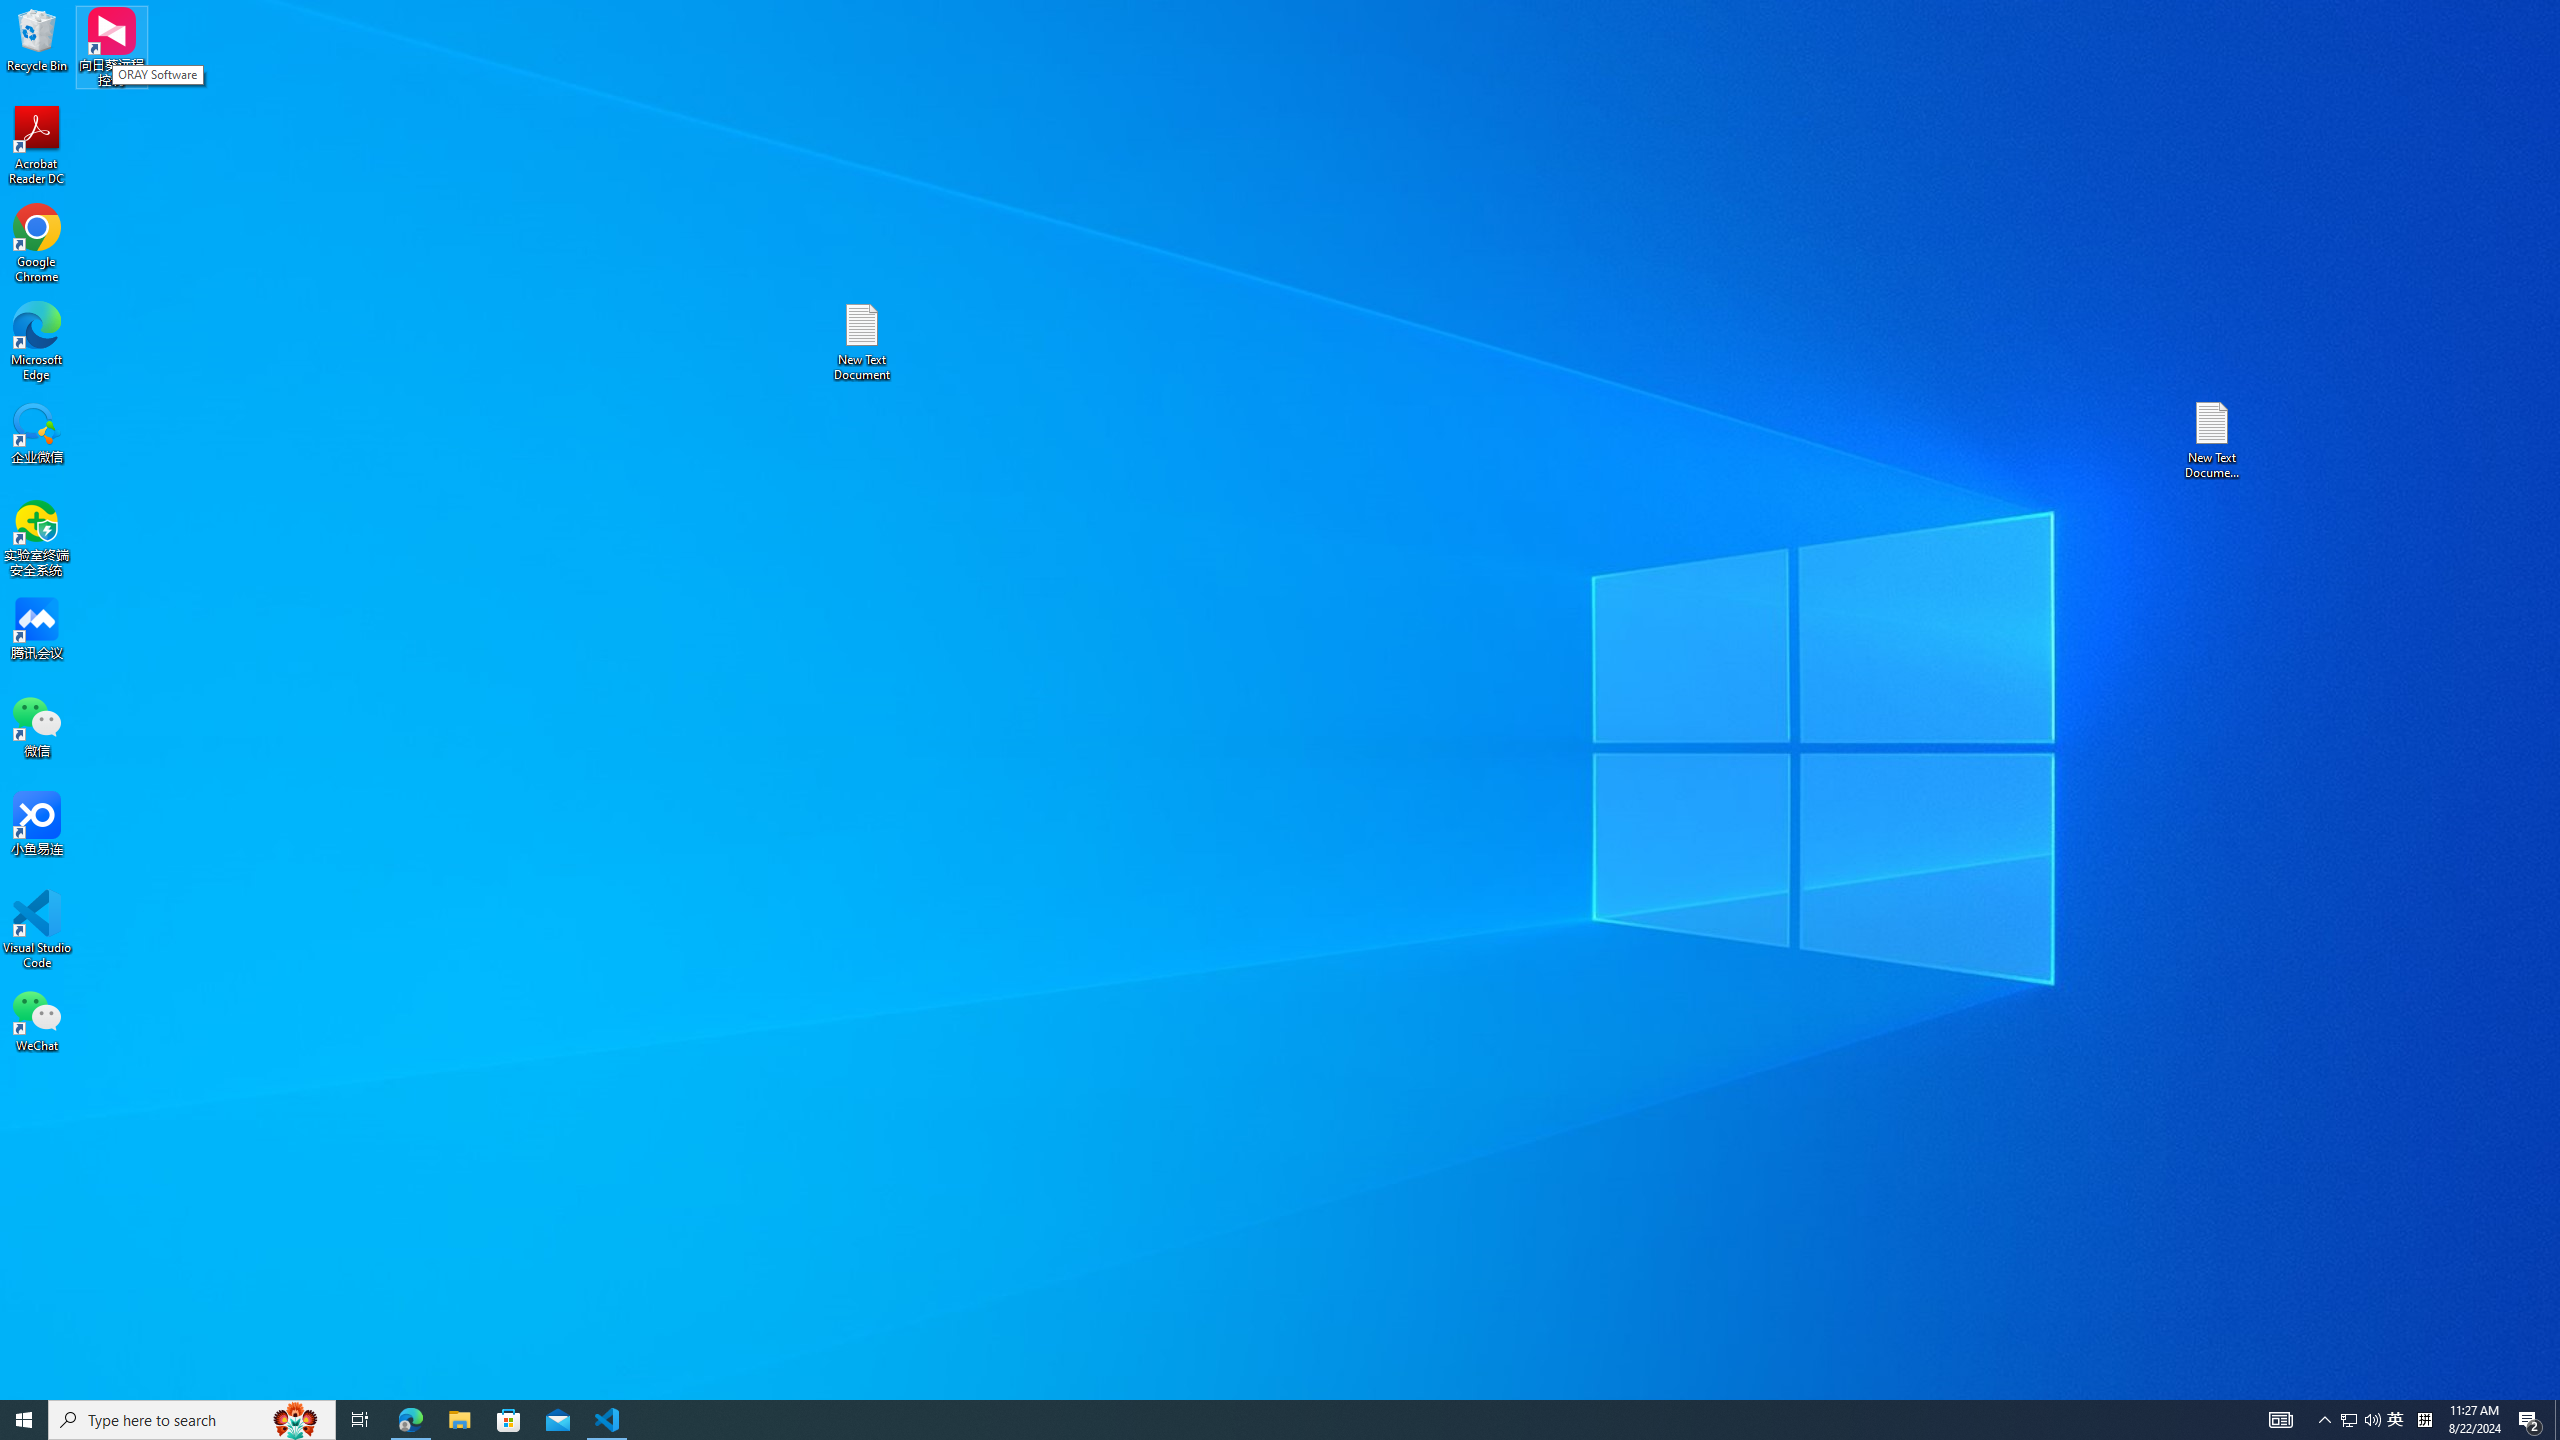 This screenshot has width=2560, height=1440. Describe the element at coordinates (2530, 1420) in the screenshot. I see `Action Center, 2 new notifications` at that location.